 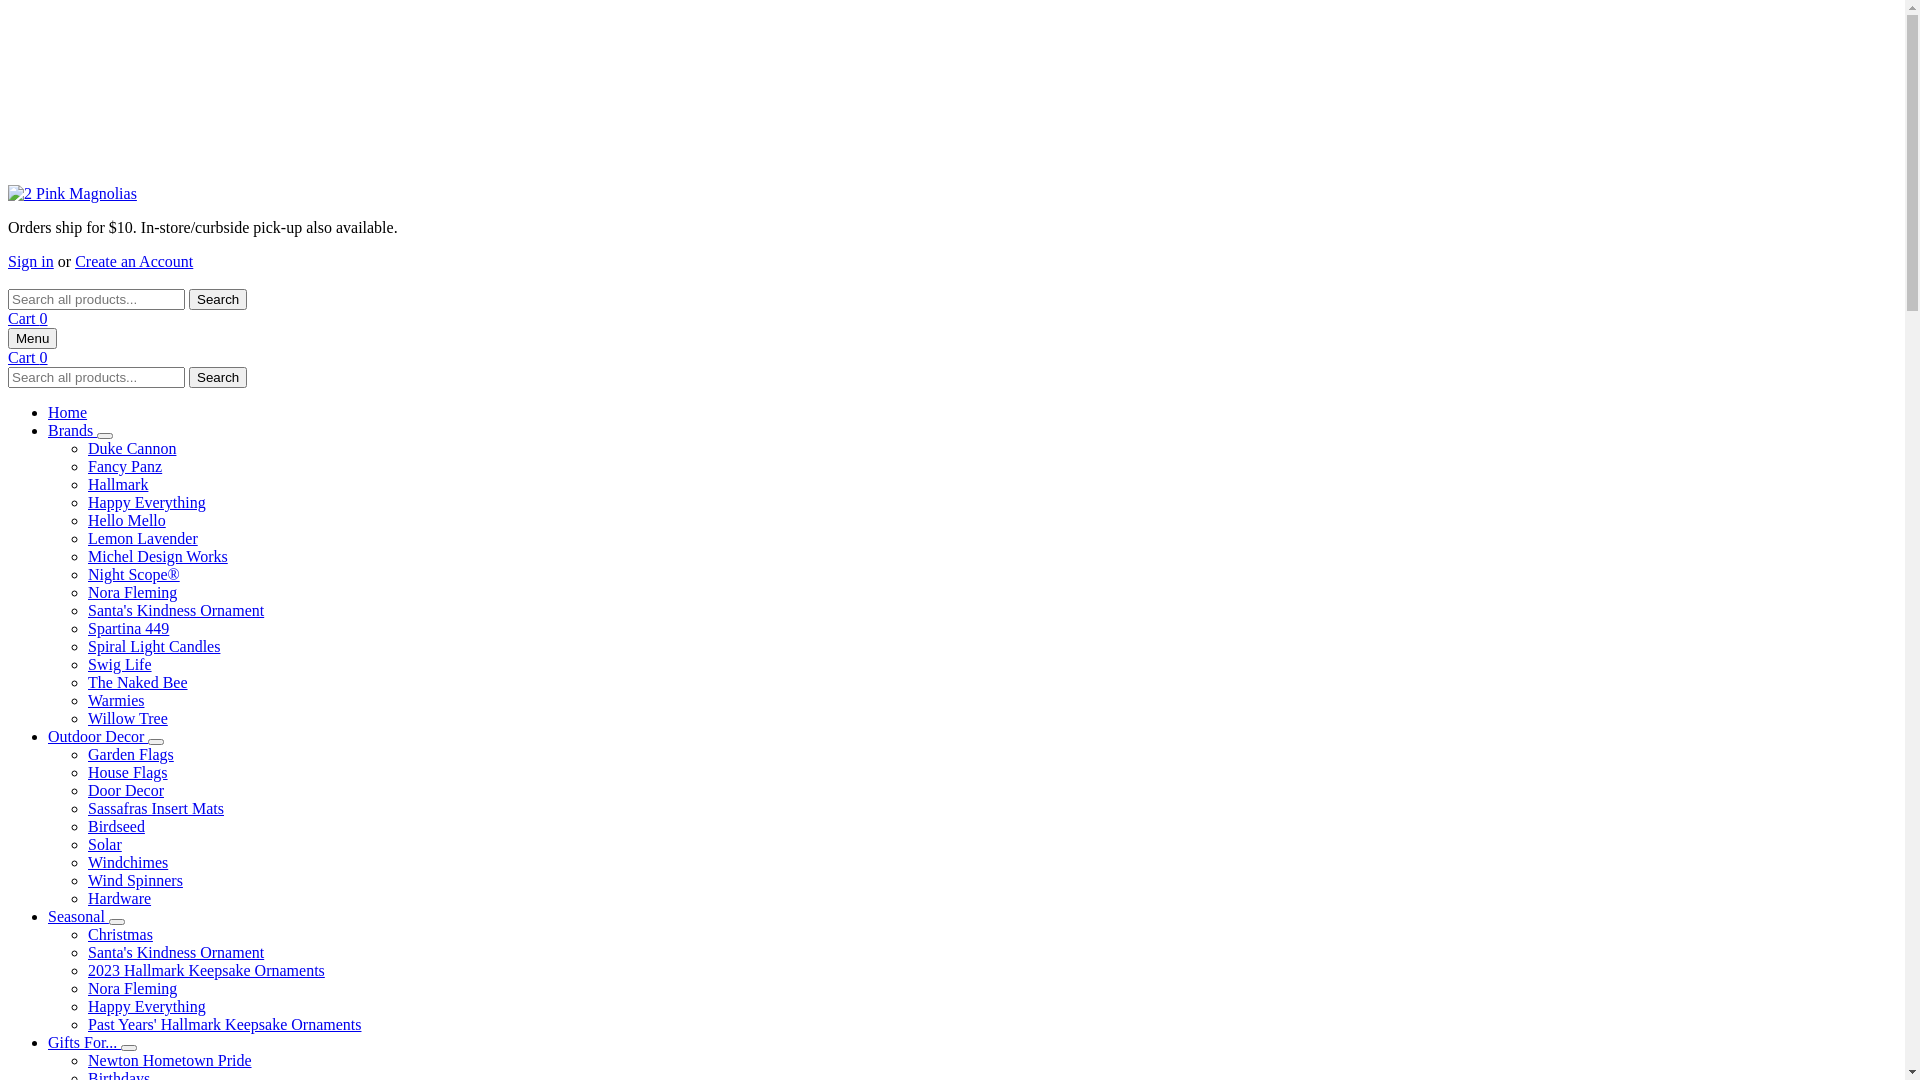 What do you see at coordinates (28, 318) in the screenshot?
I see `Cart 0` at bounding box center [28, 318].